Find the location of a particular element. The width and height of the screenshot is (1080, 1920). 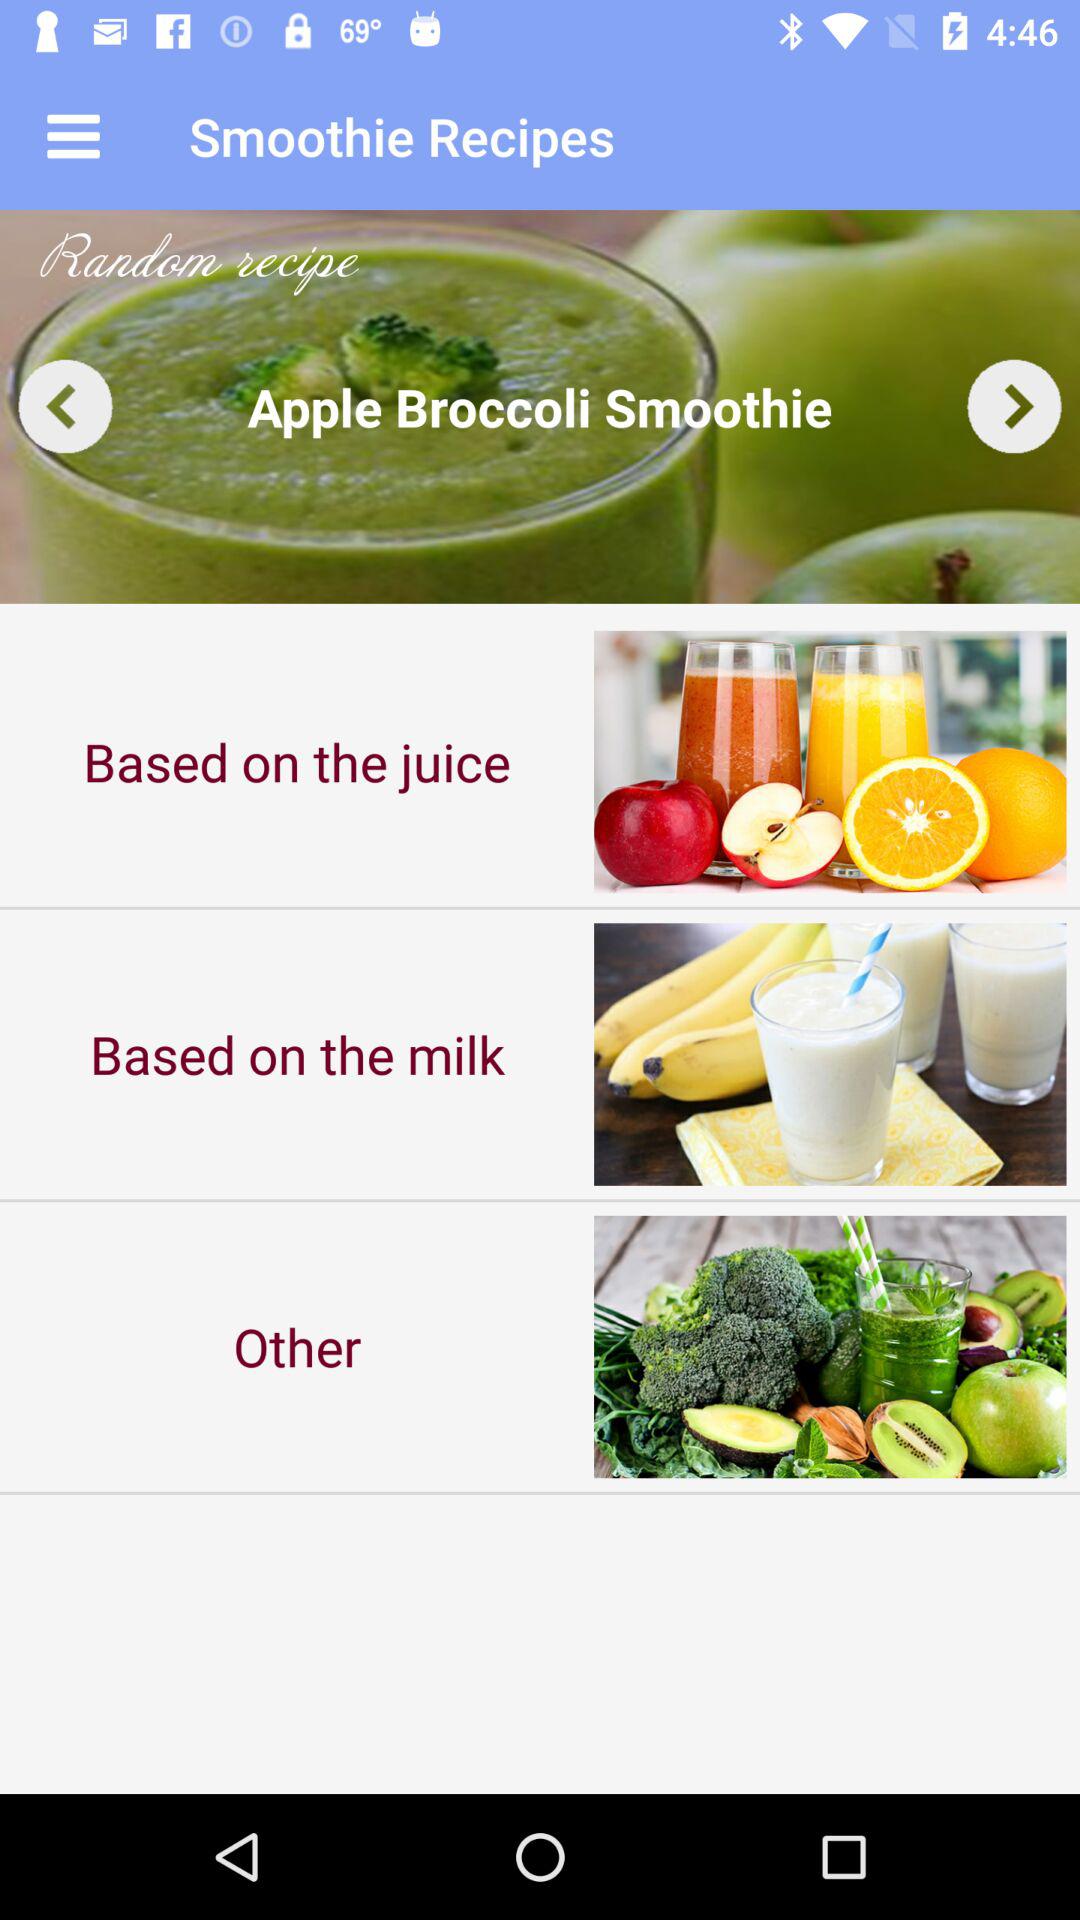

go to previous slide is located at coordinates (66, 406).